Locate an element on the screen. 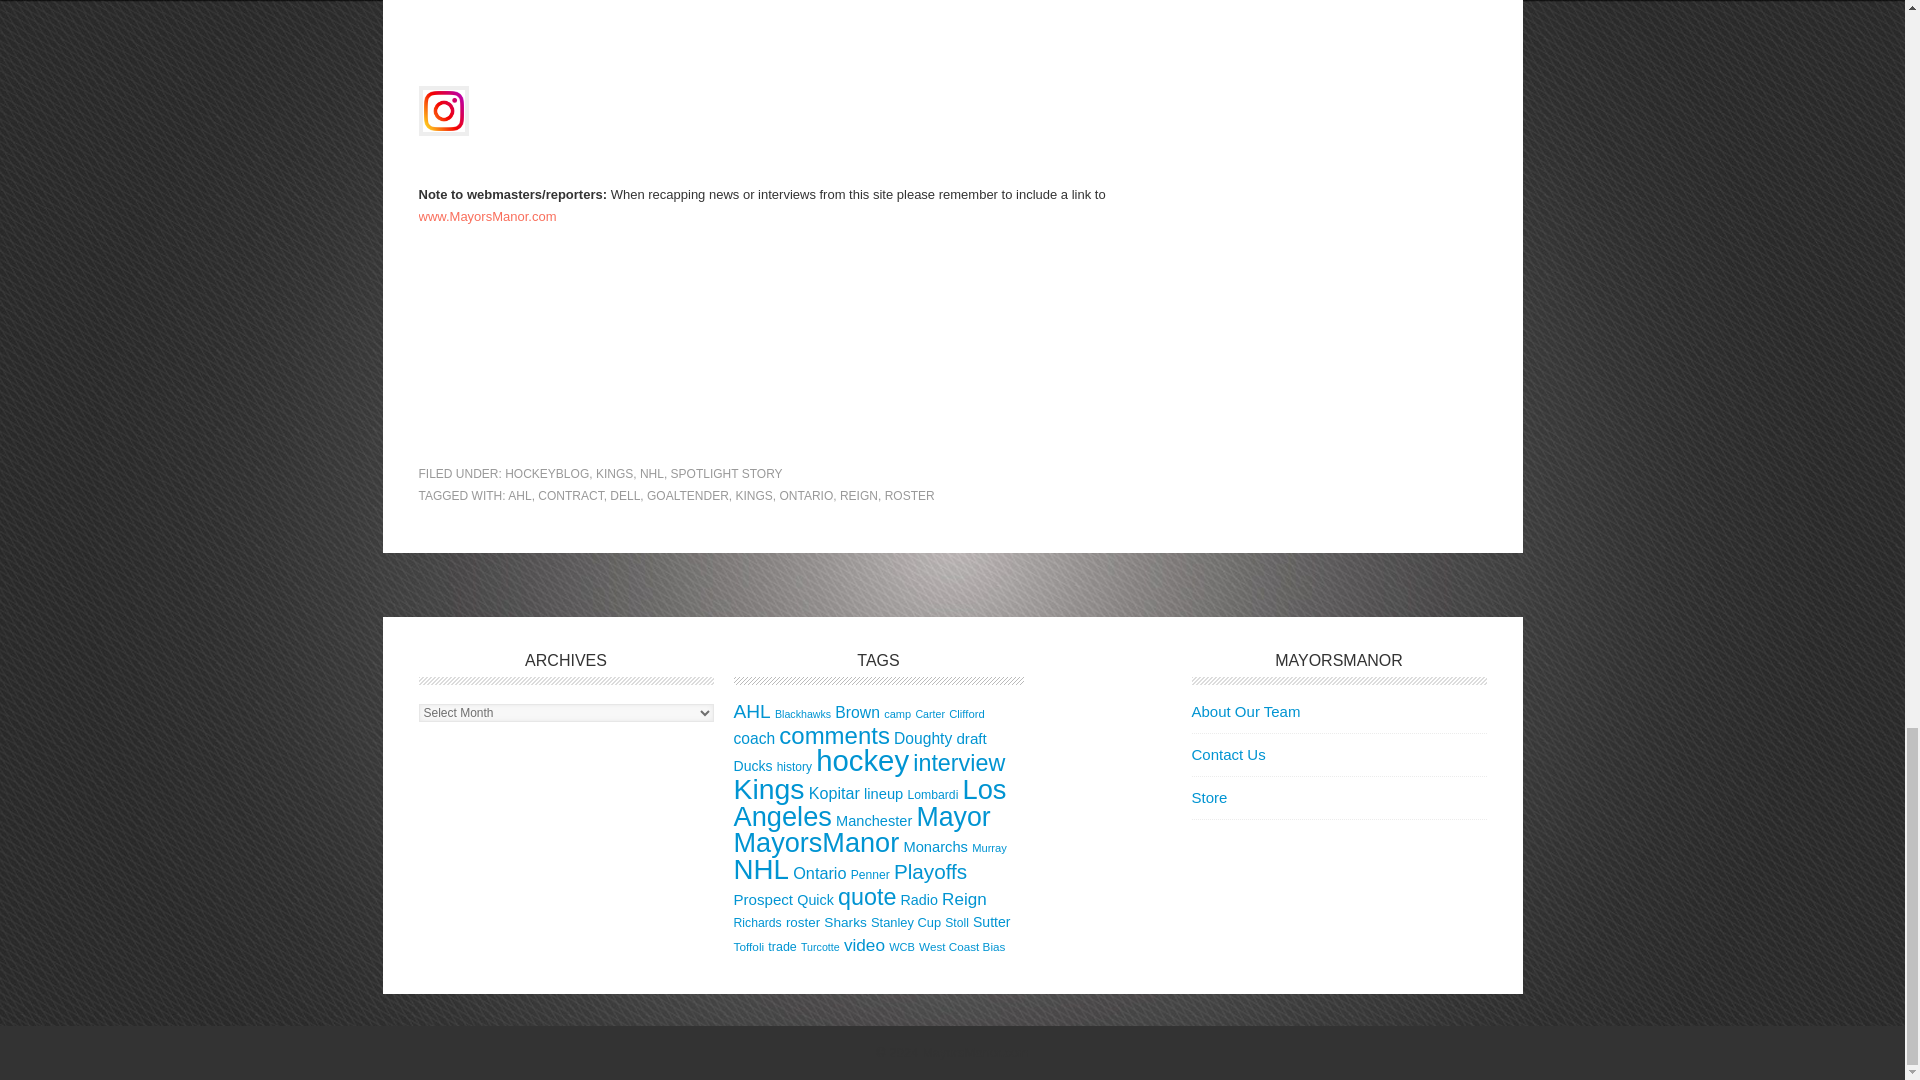 The width and height of the screenshot is (1920, 1080). HOCKEYBLOG is located at coordinates (546, 473).